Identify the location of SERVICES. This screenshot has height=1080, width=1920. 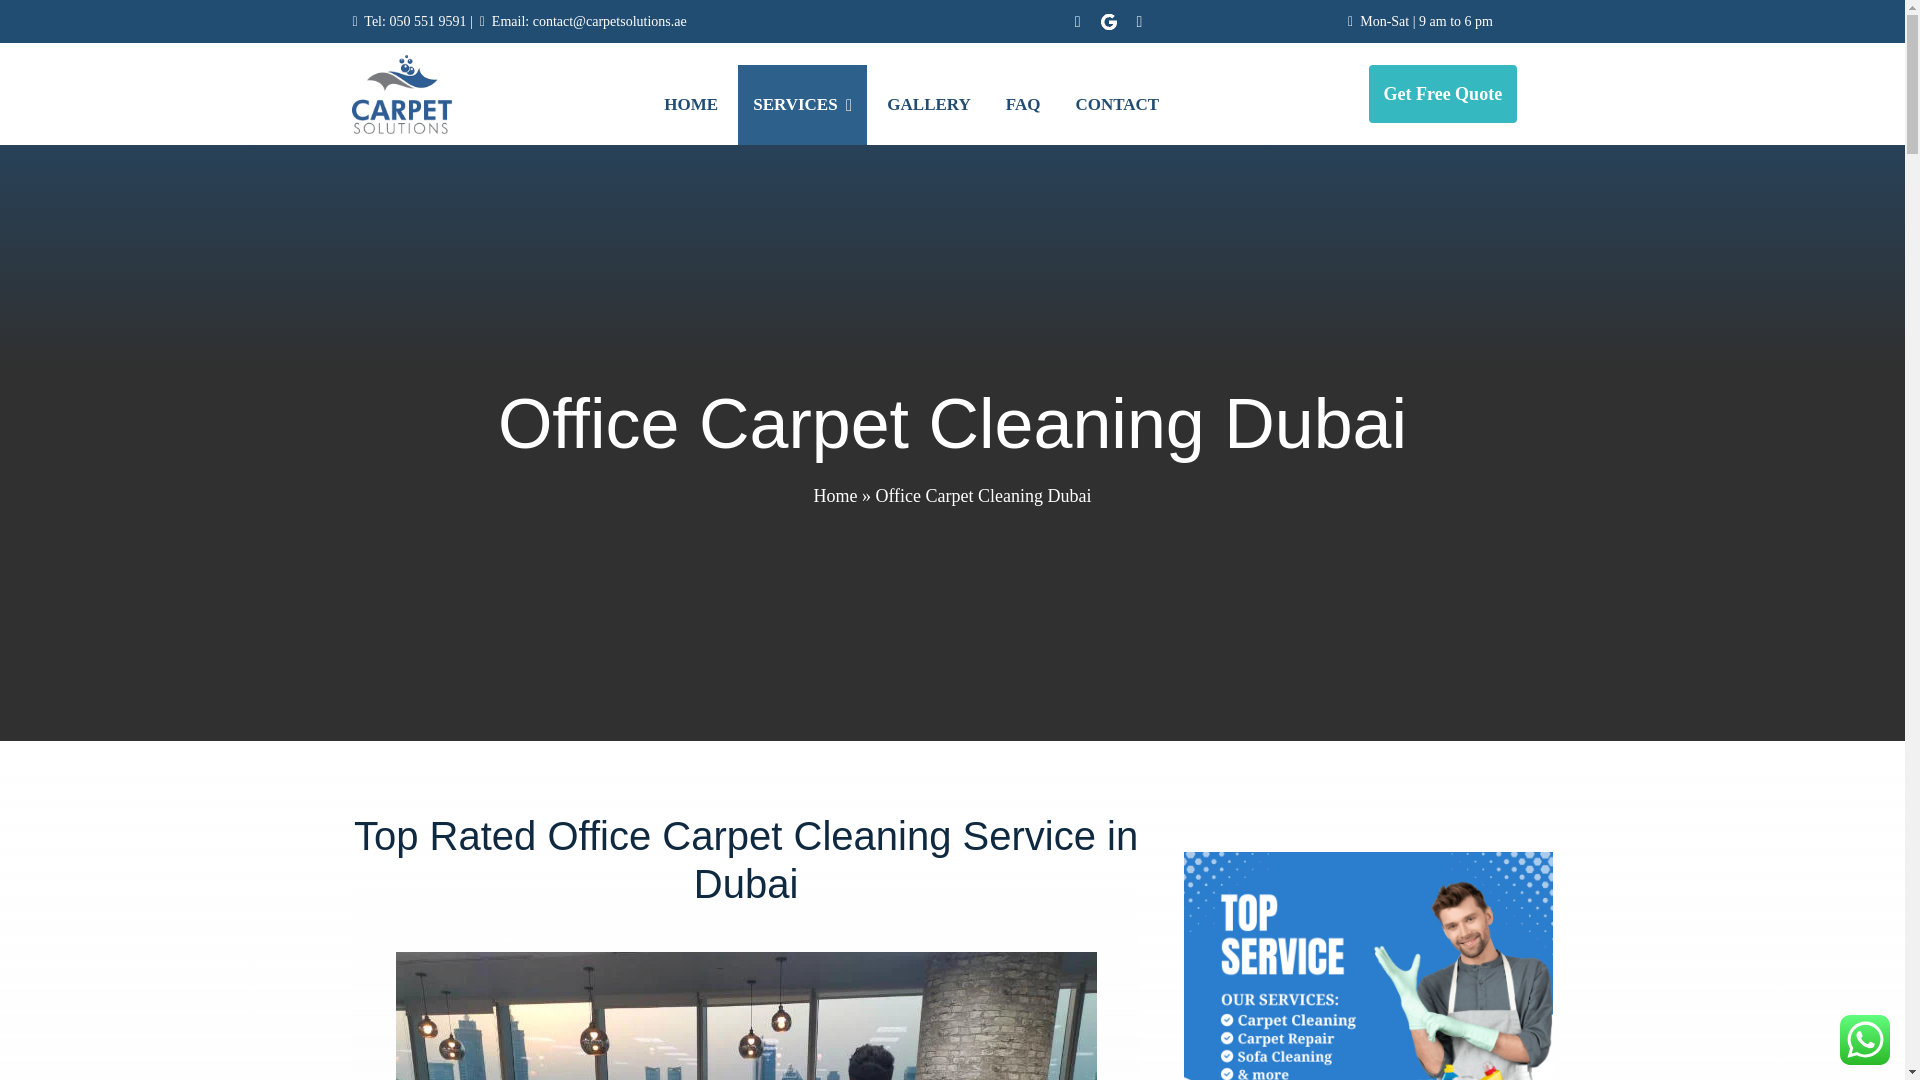
(802, 104).